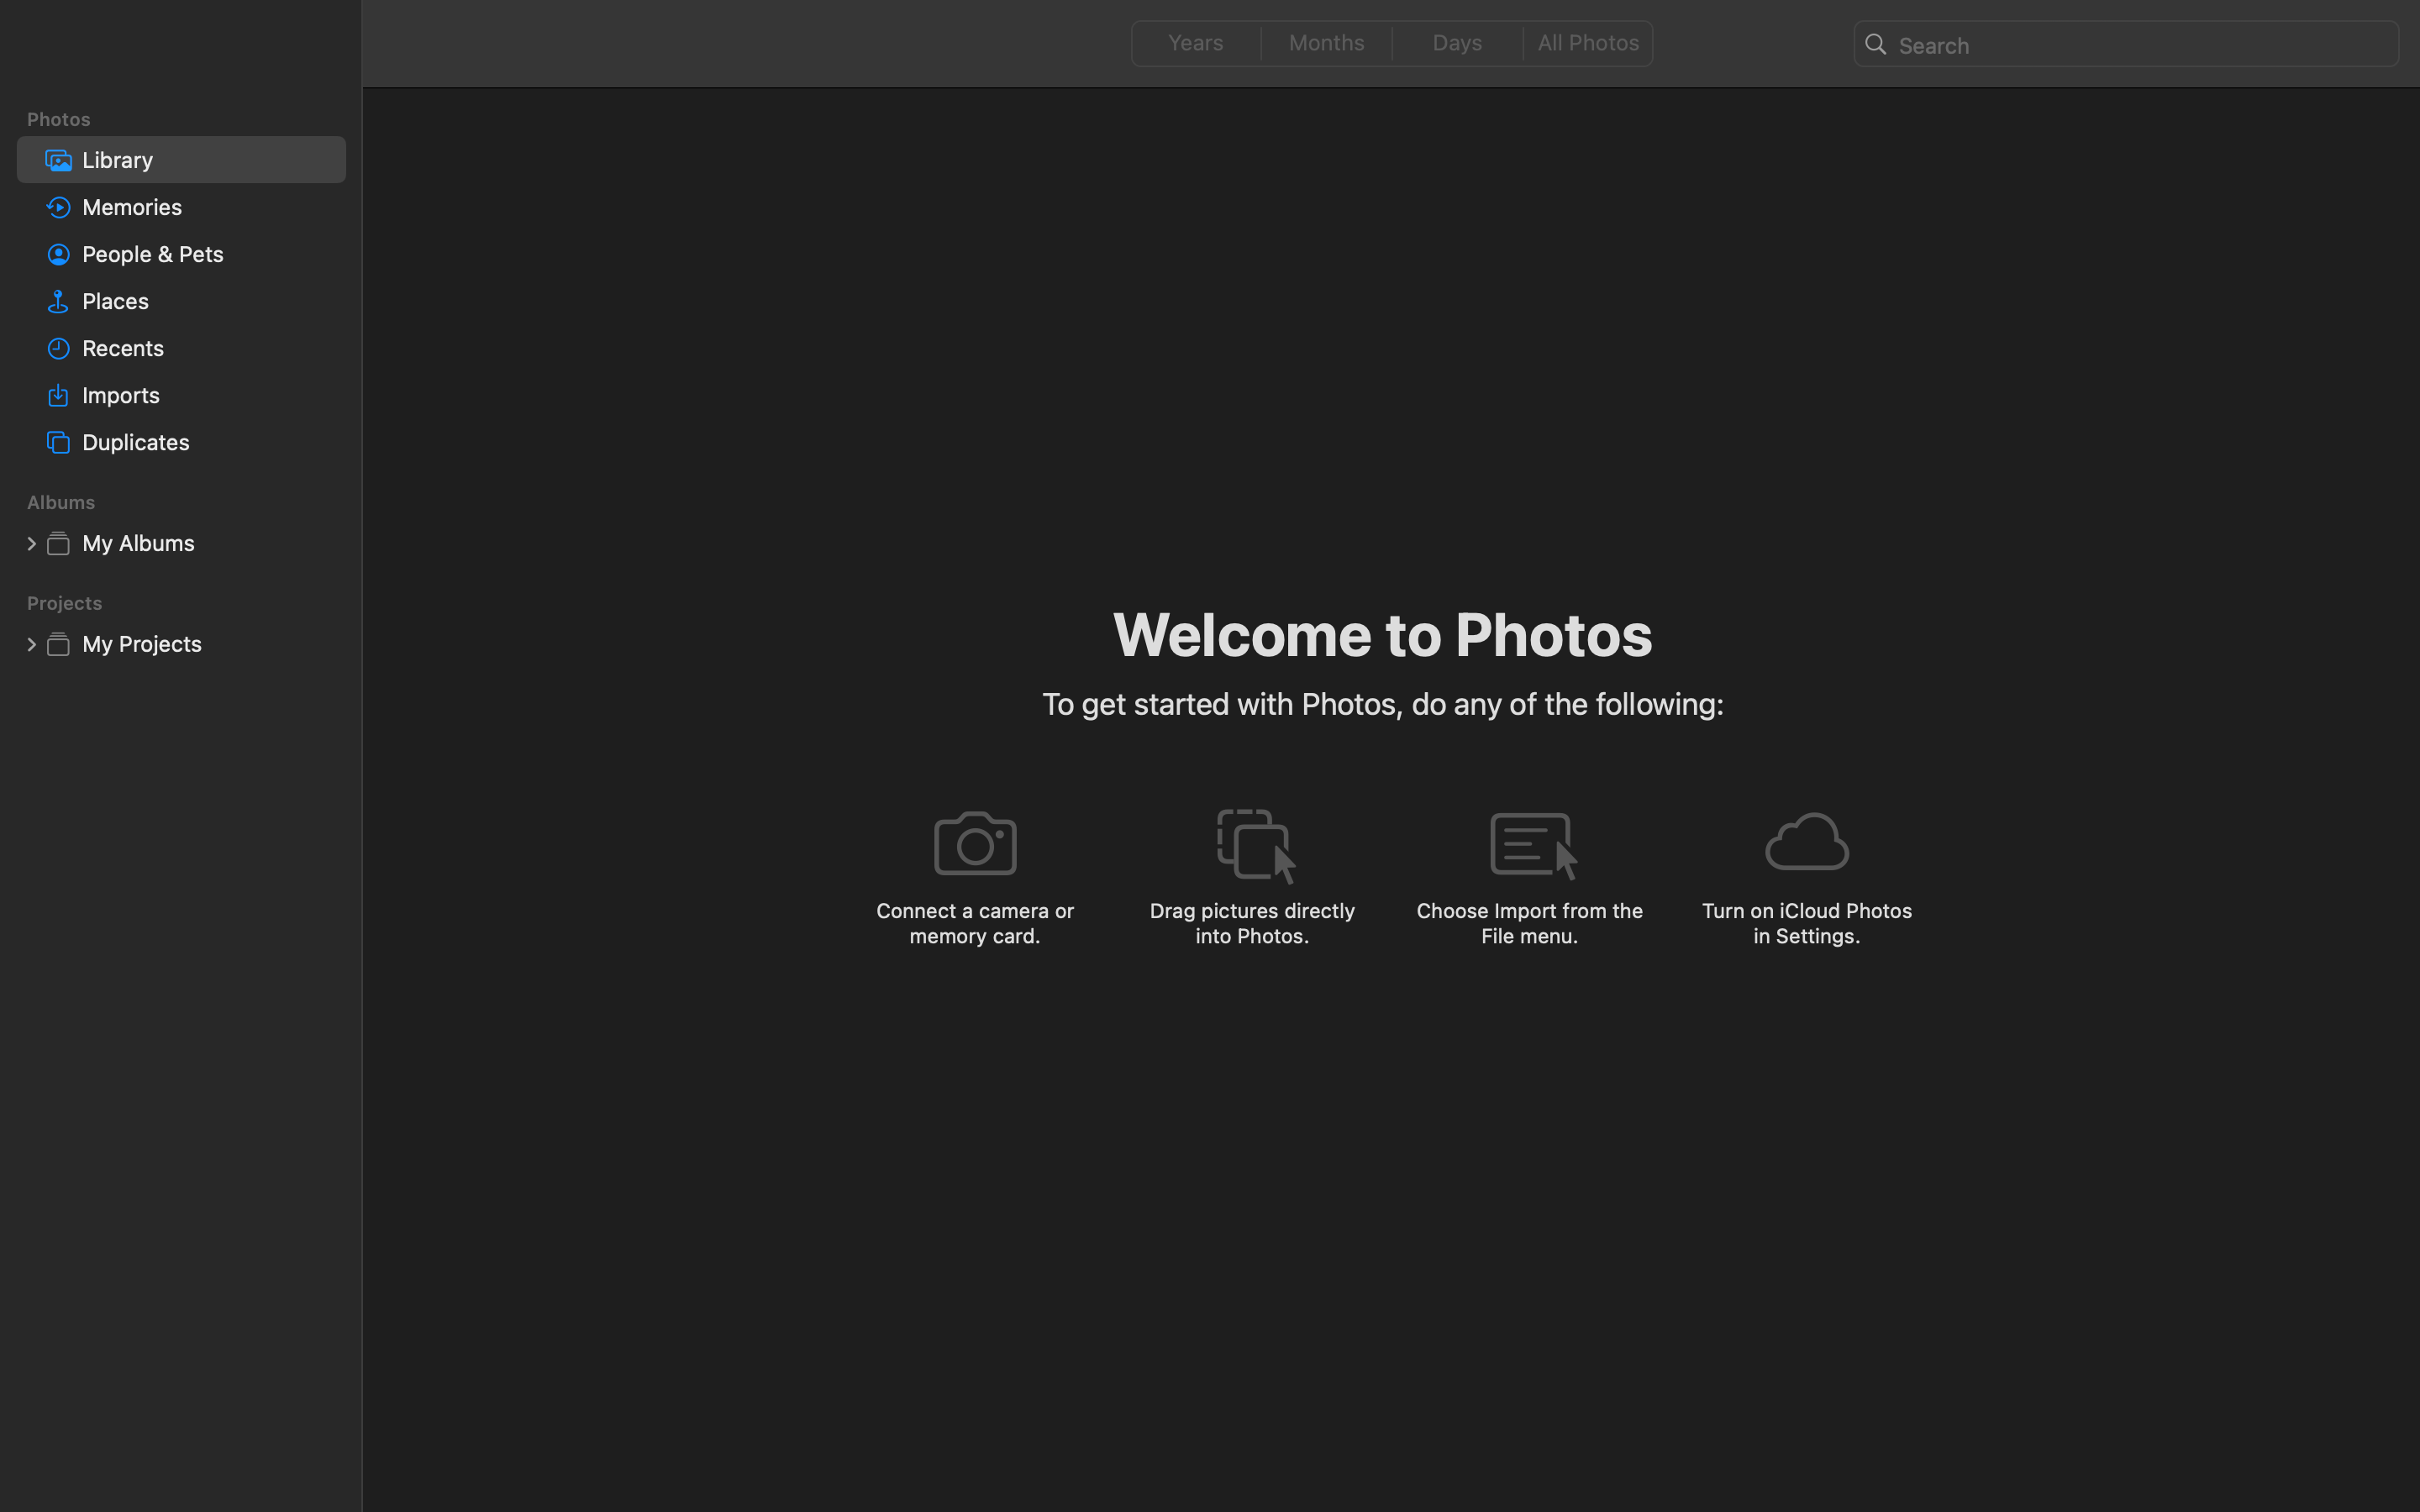 This screenshot has width=2420, height=1512. Describe the element at coordinates (208, 395) in the screenshot. I see `Imports` at that location.